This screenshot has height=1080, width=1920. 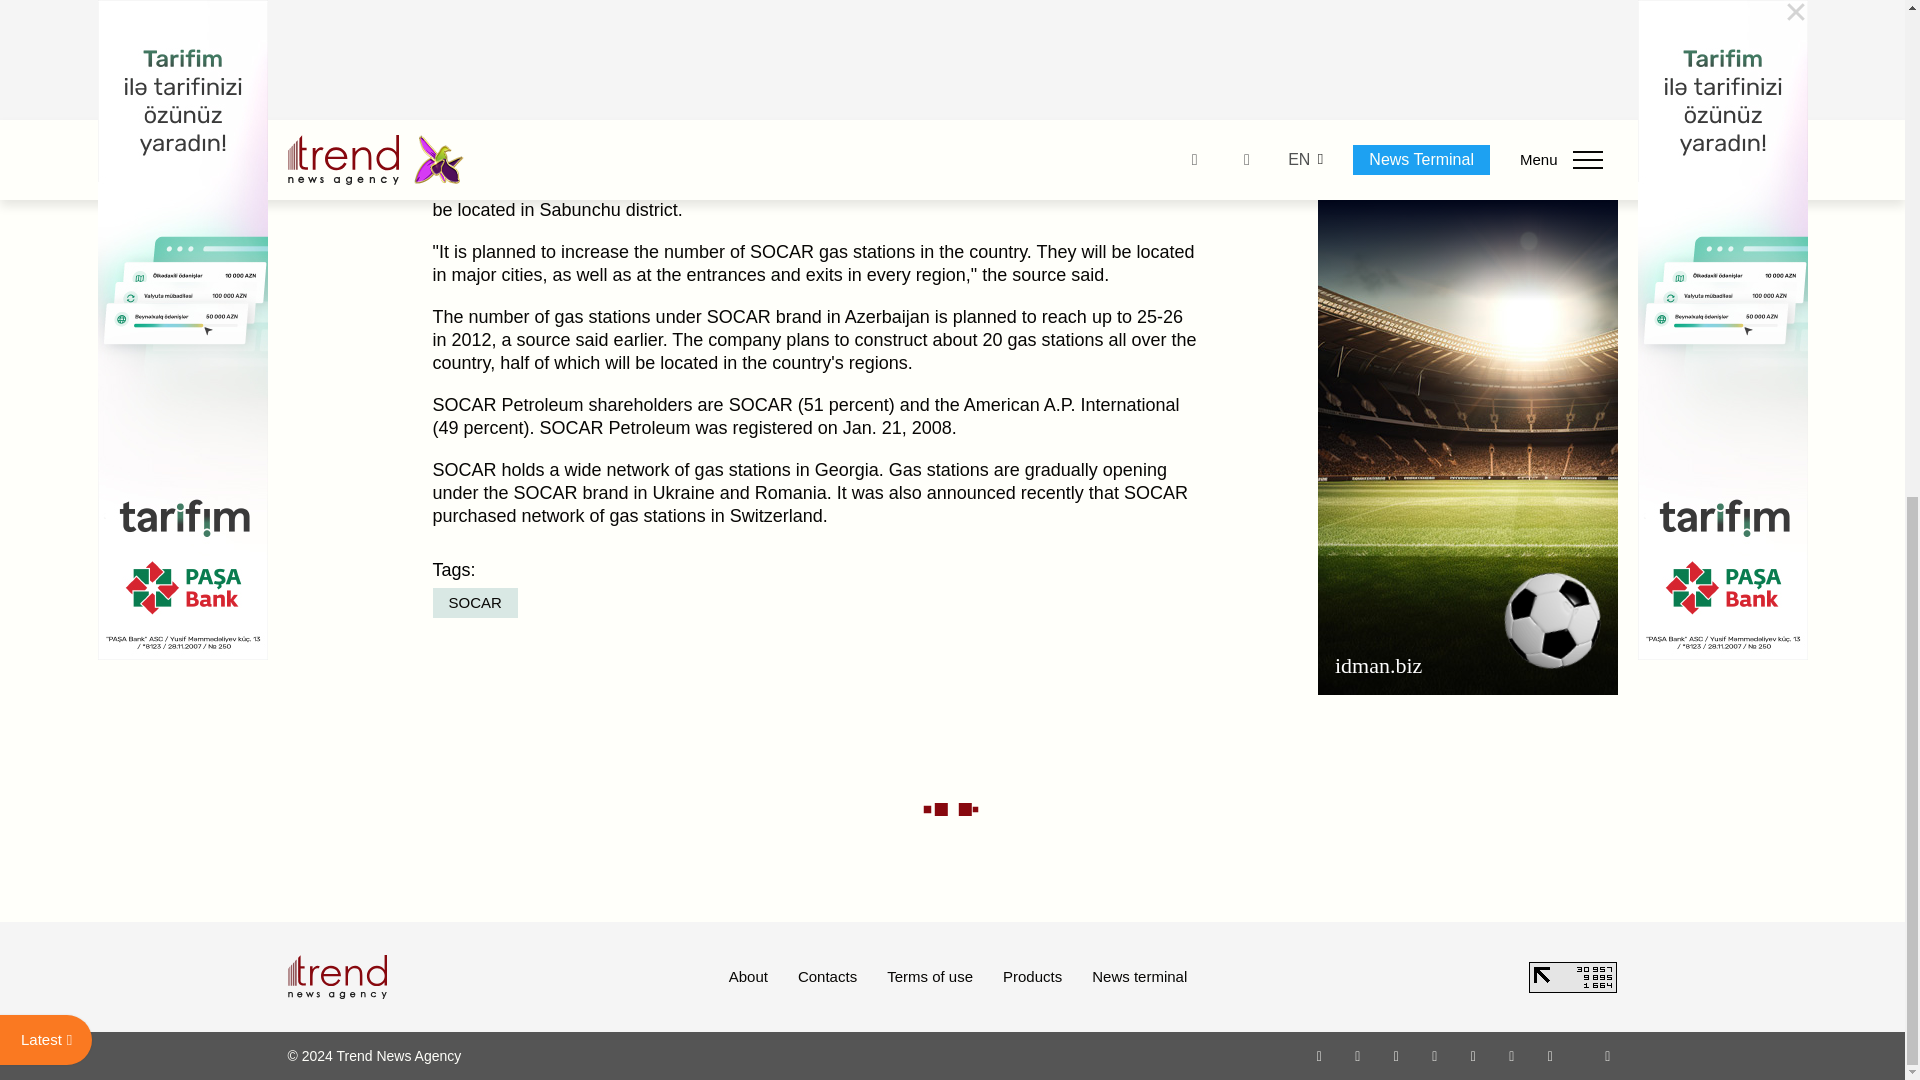 What do you see at coordinates (1434, 1055) in the screenshot?
I see `Youtube` at bounding box center [1434, 1055].